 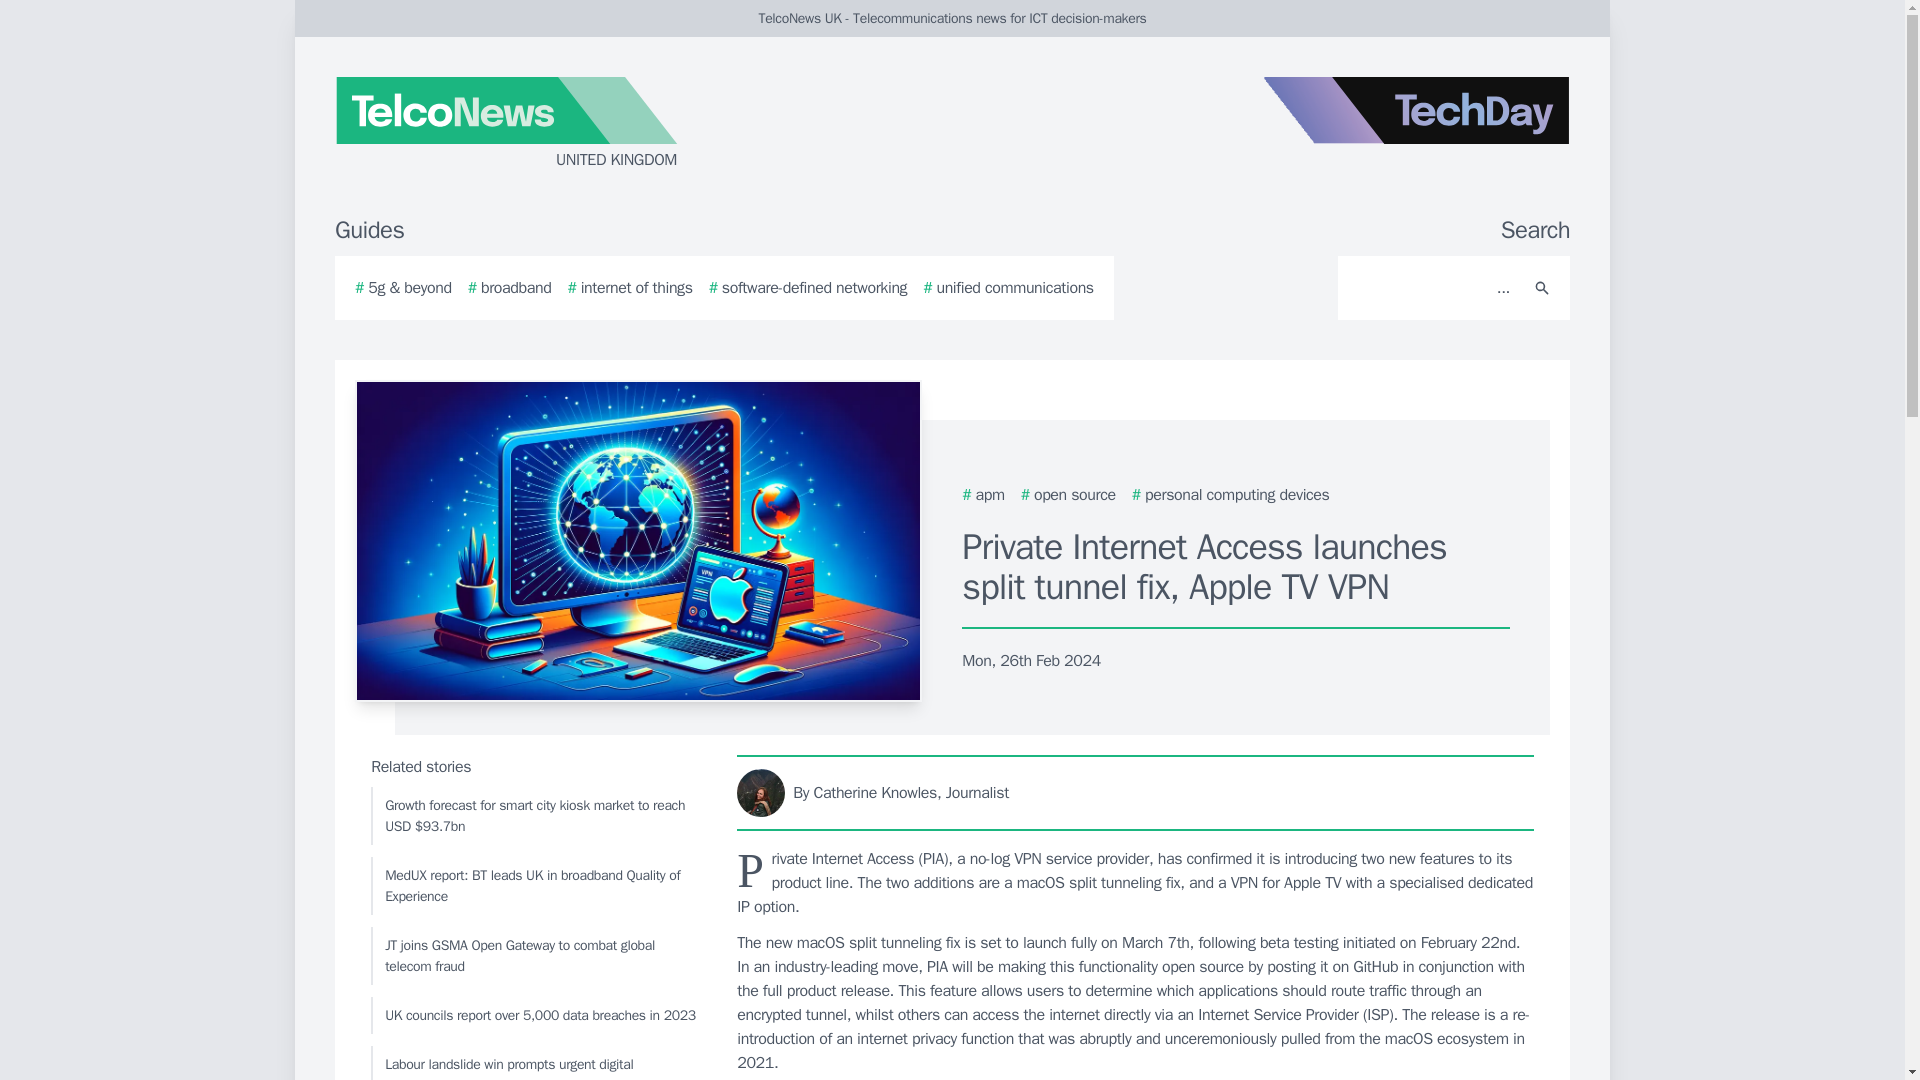 I want to click on UNITED KINGDOM, so click(x=574, y=124).